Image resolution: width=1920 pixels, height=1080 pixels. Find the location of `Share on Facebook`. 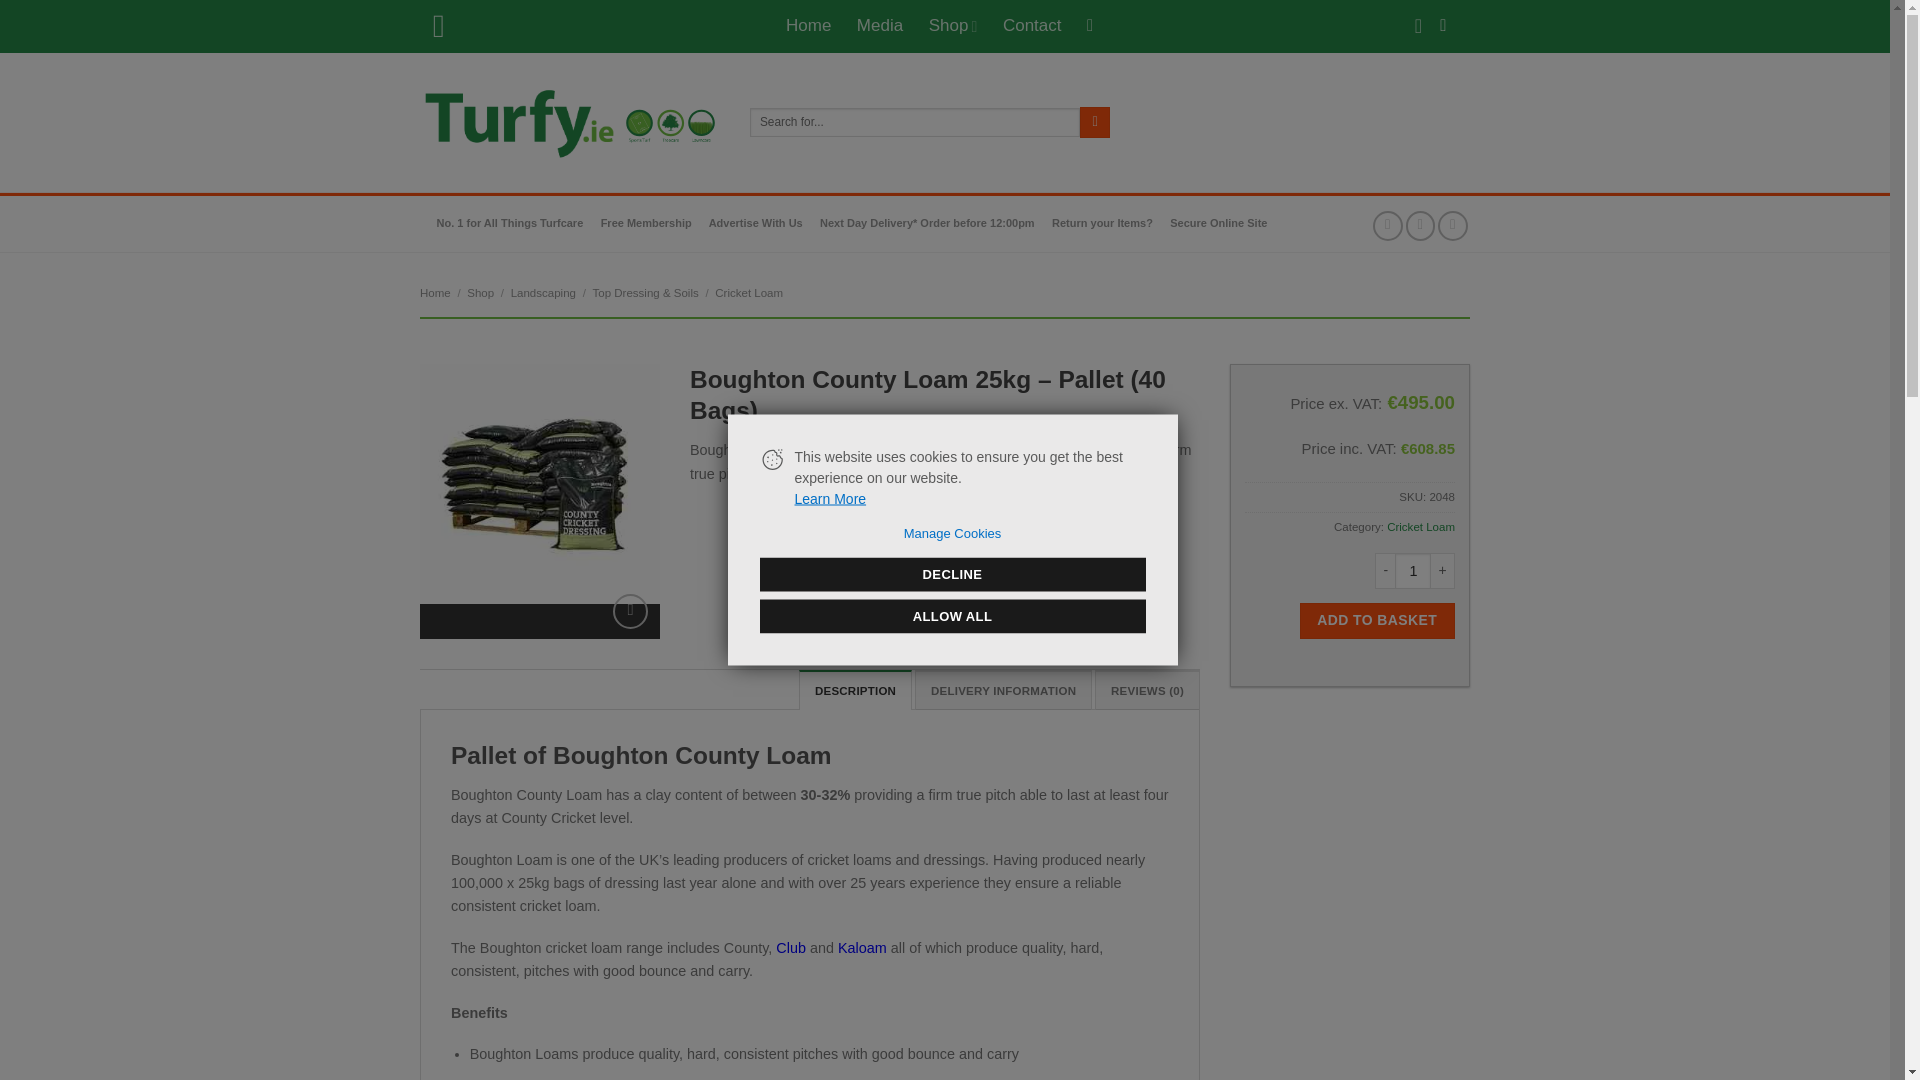

Share on Facebook is located at coordinates (1388, 224).